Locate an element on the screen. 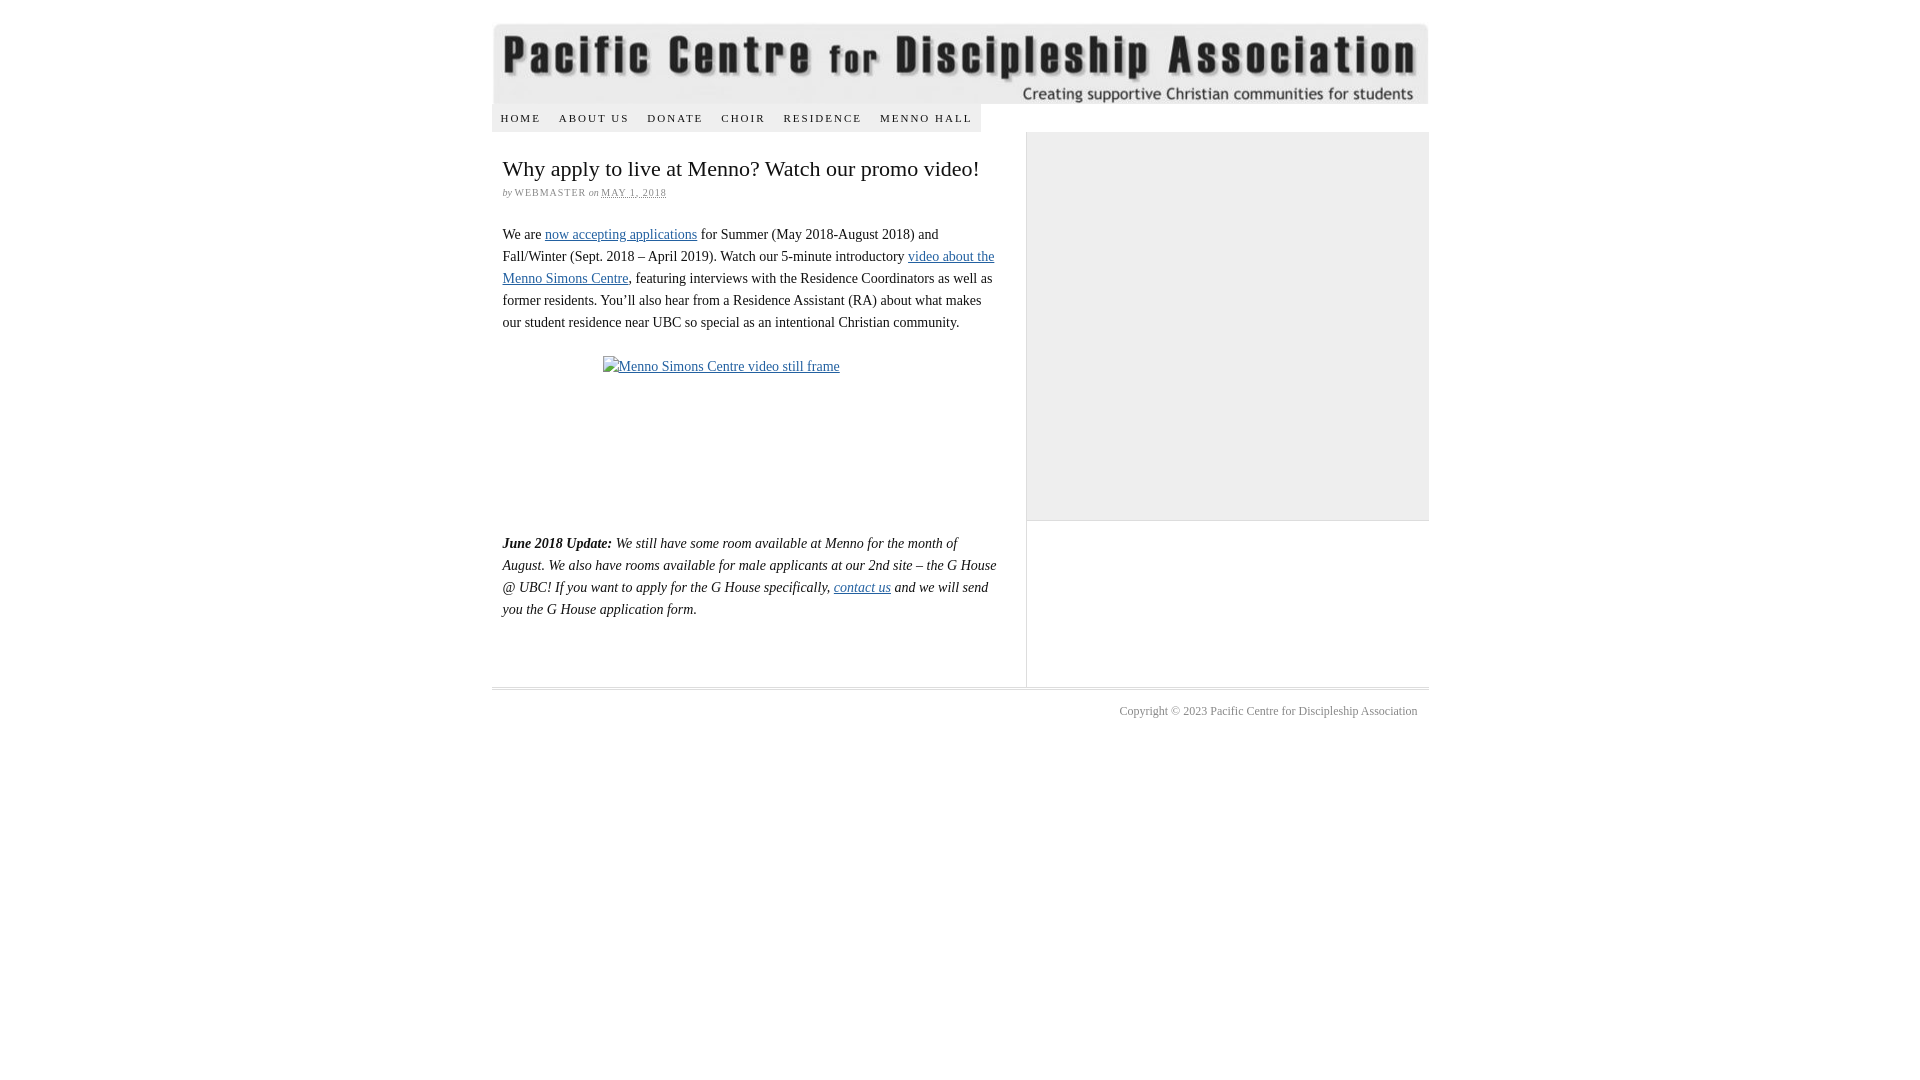 This screenshot has width=1920, height=1080. ABOUT US is located at coordinates (594, 118).